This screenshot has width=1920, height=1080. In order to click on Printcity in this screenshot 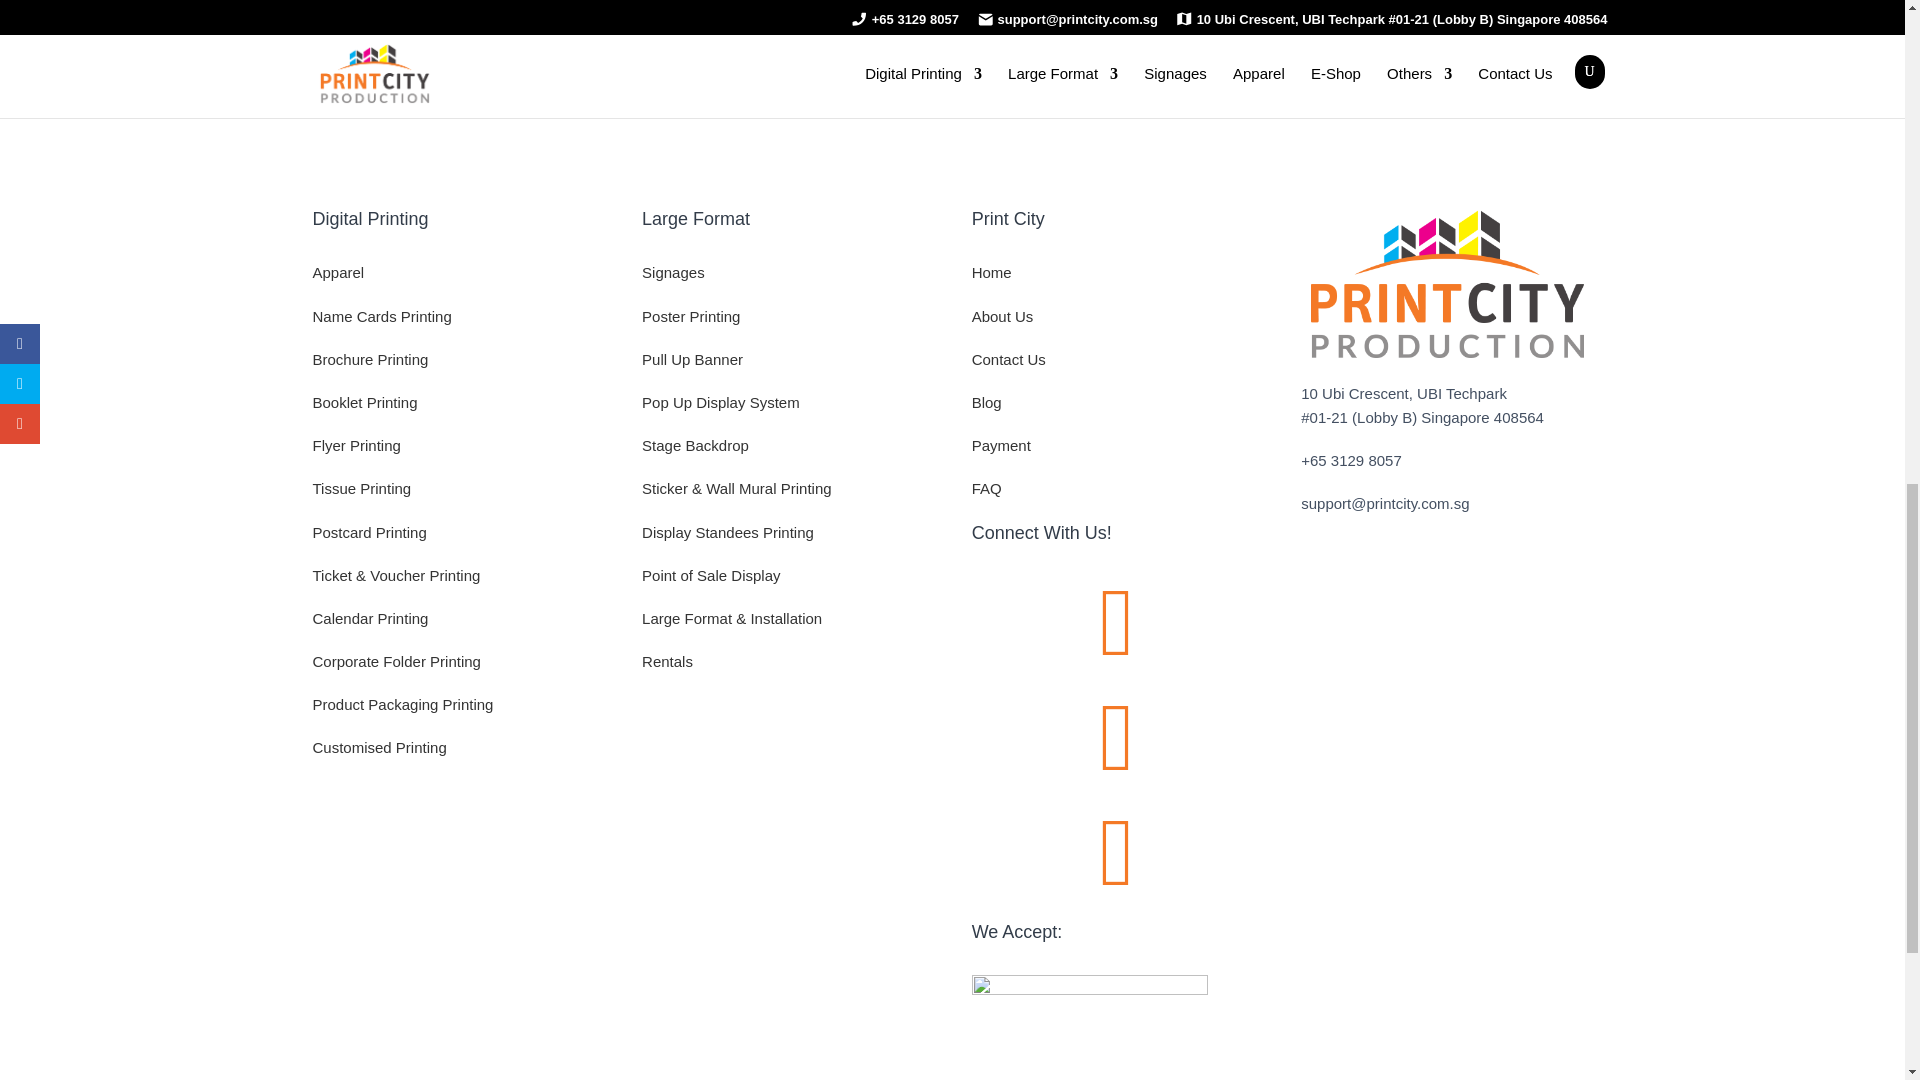, I will do `click(1446, 284)`.